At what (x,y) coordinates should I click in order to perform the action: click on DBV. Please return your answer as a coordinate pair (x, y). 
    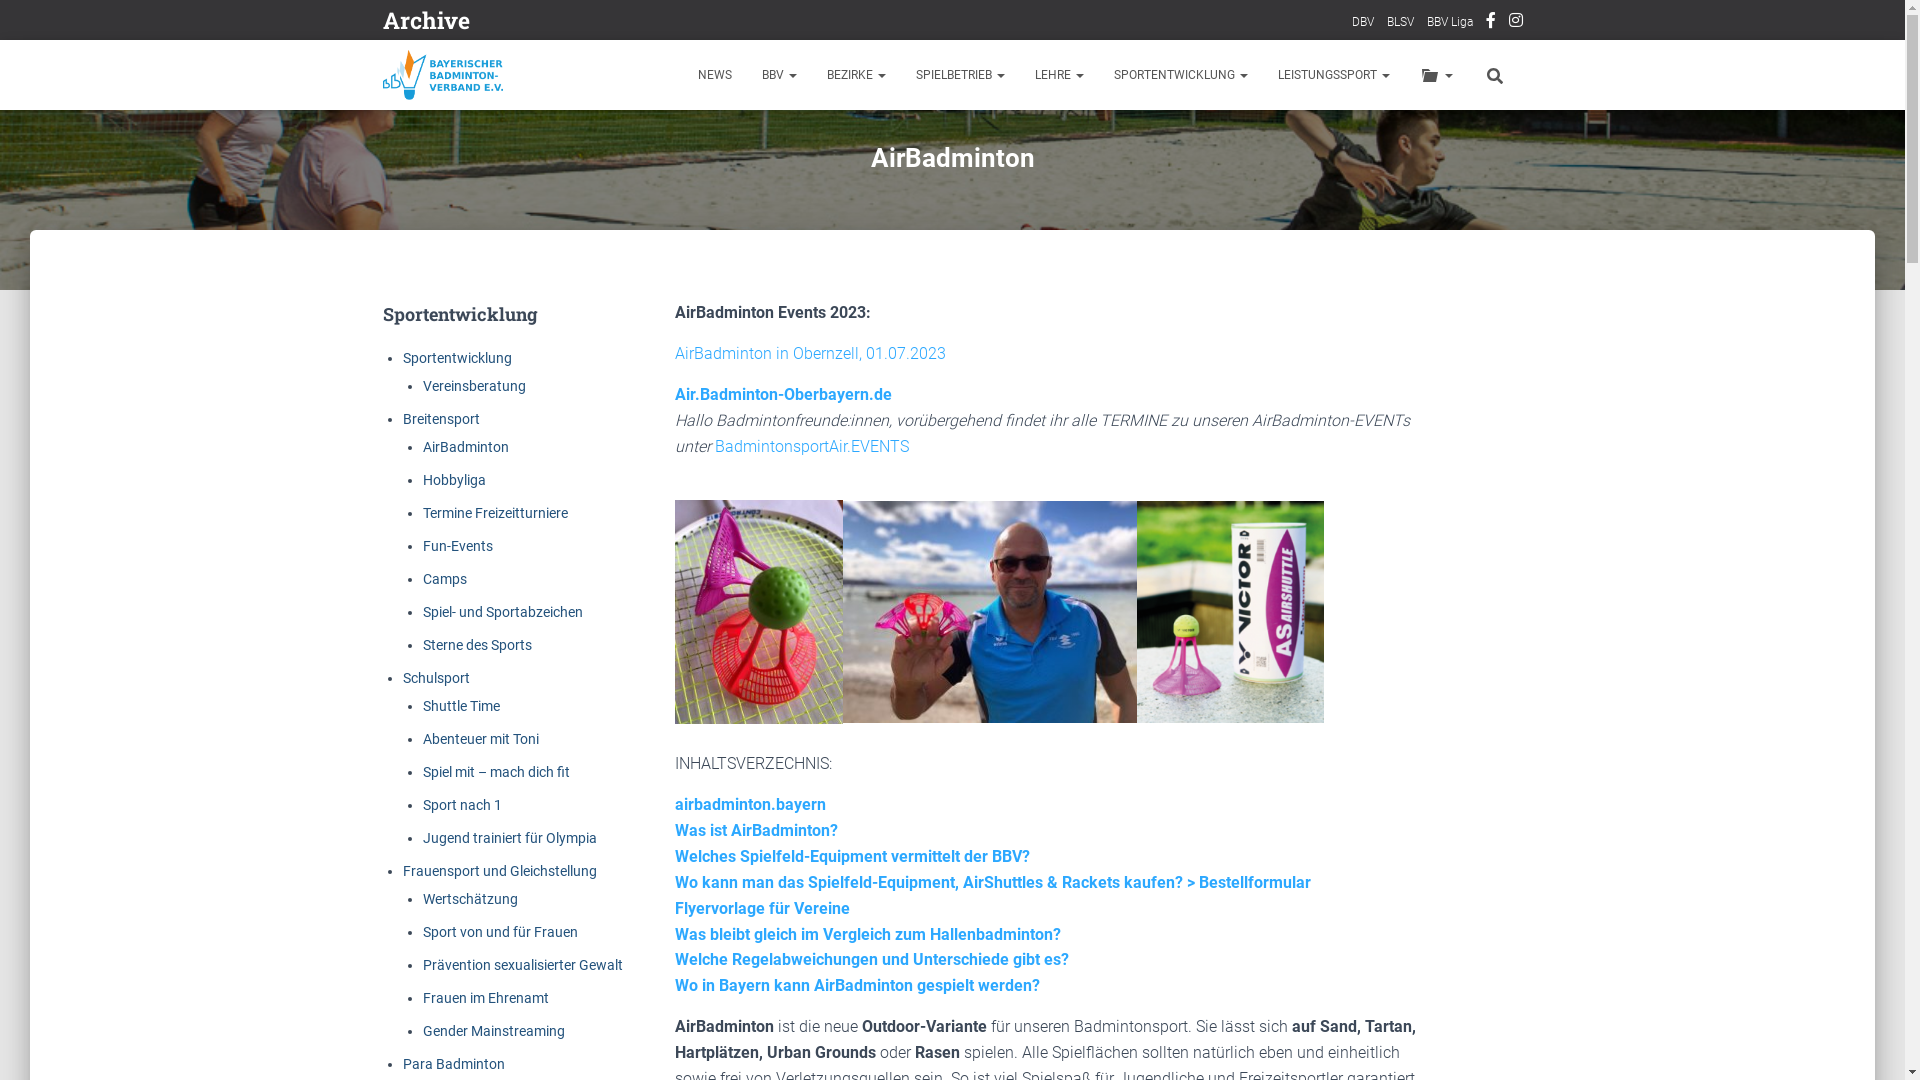
    Looking at the image, I should click on (1363, 22).